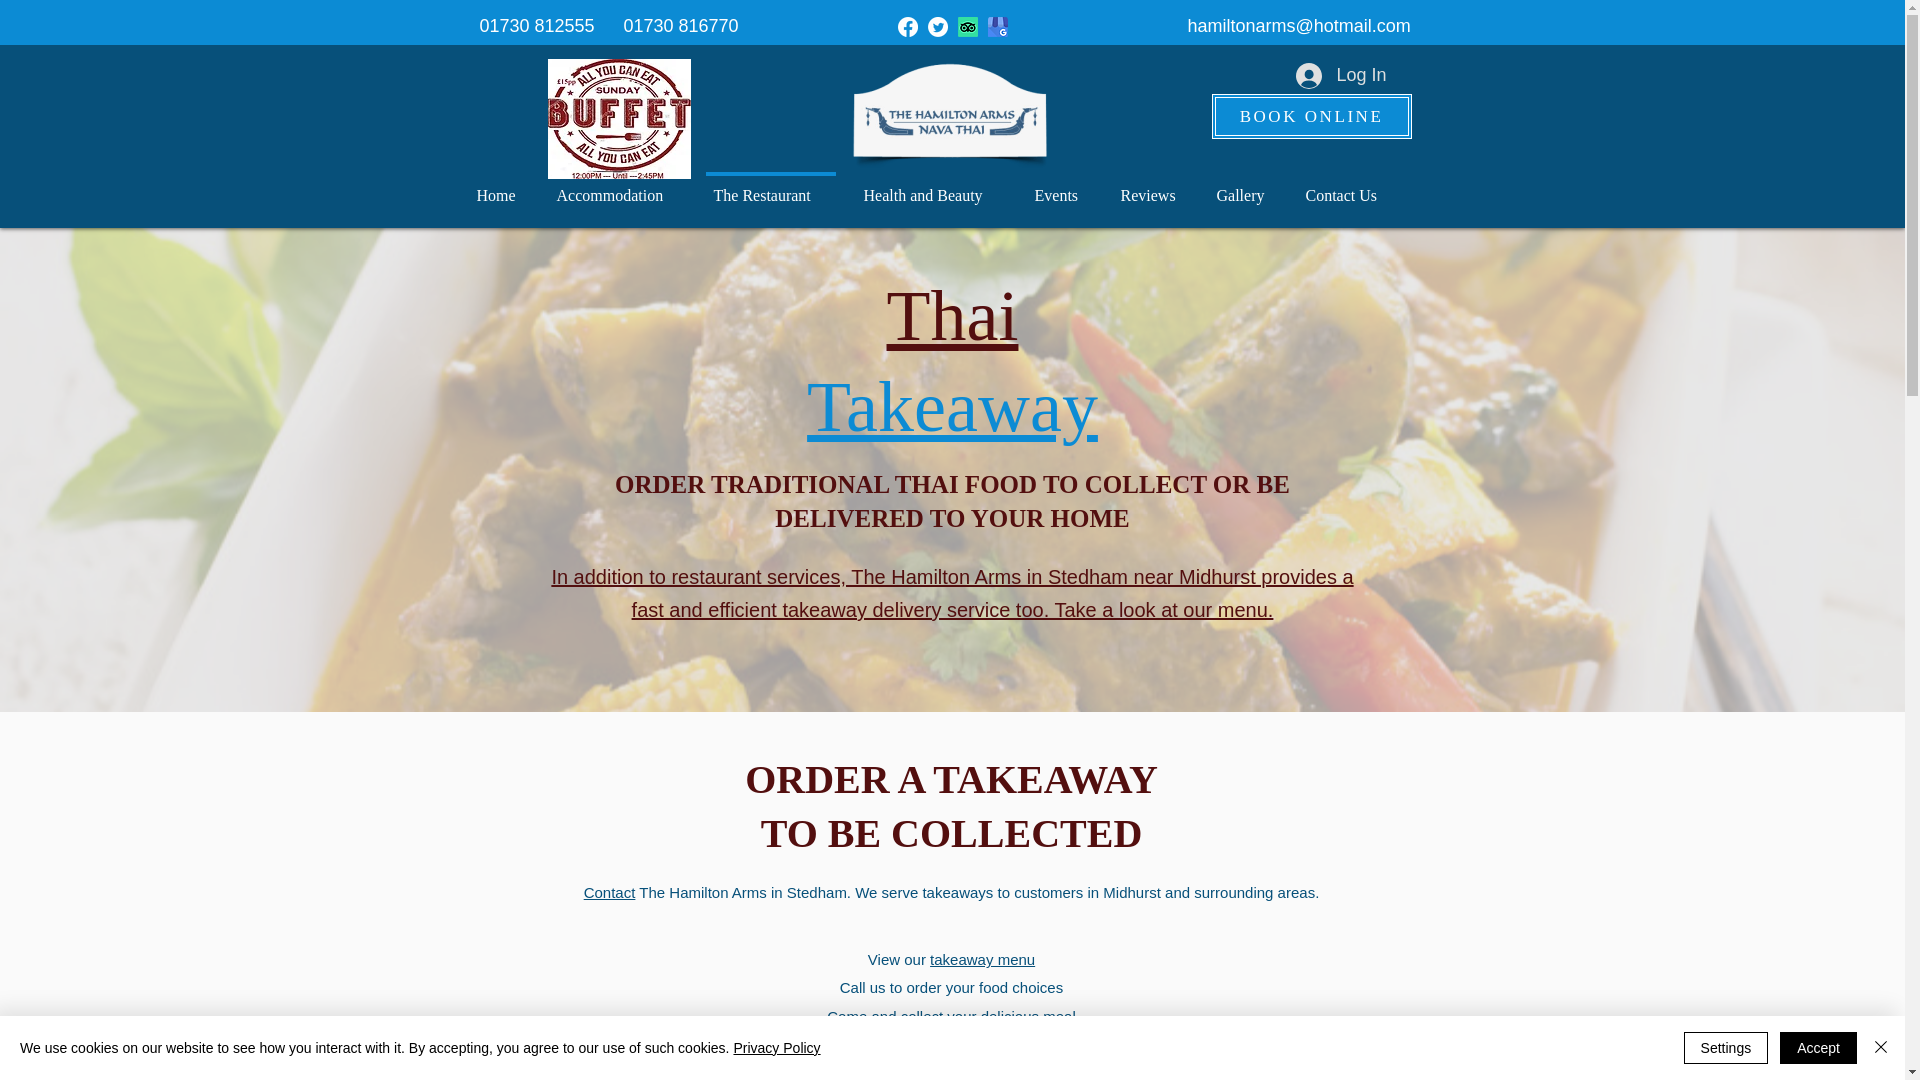 This screenshot has height=1080, width=1920. Describe the element at coordinates (776, 1048) in the screenshot. I see `Home` at that location.